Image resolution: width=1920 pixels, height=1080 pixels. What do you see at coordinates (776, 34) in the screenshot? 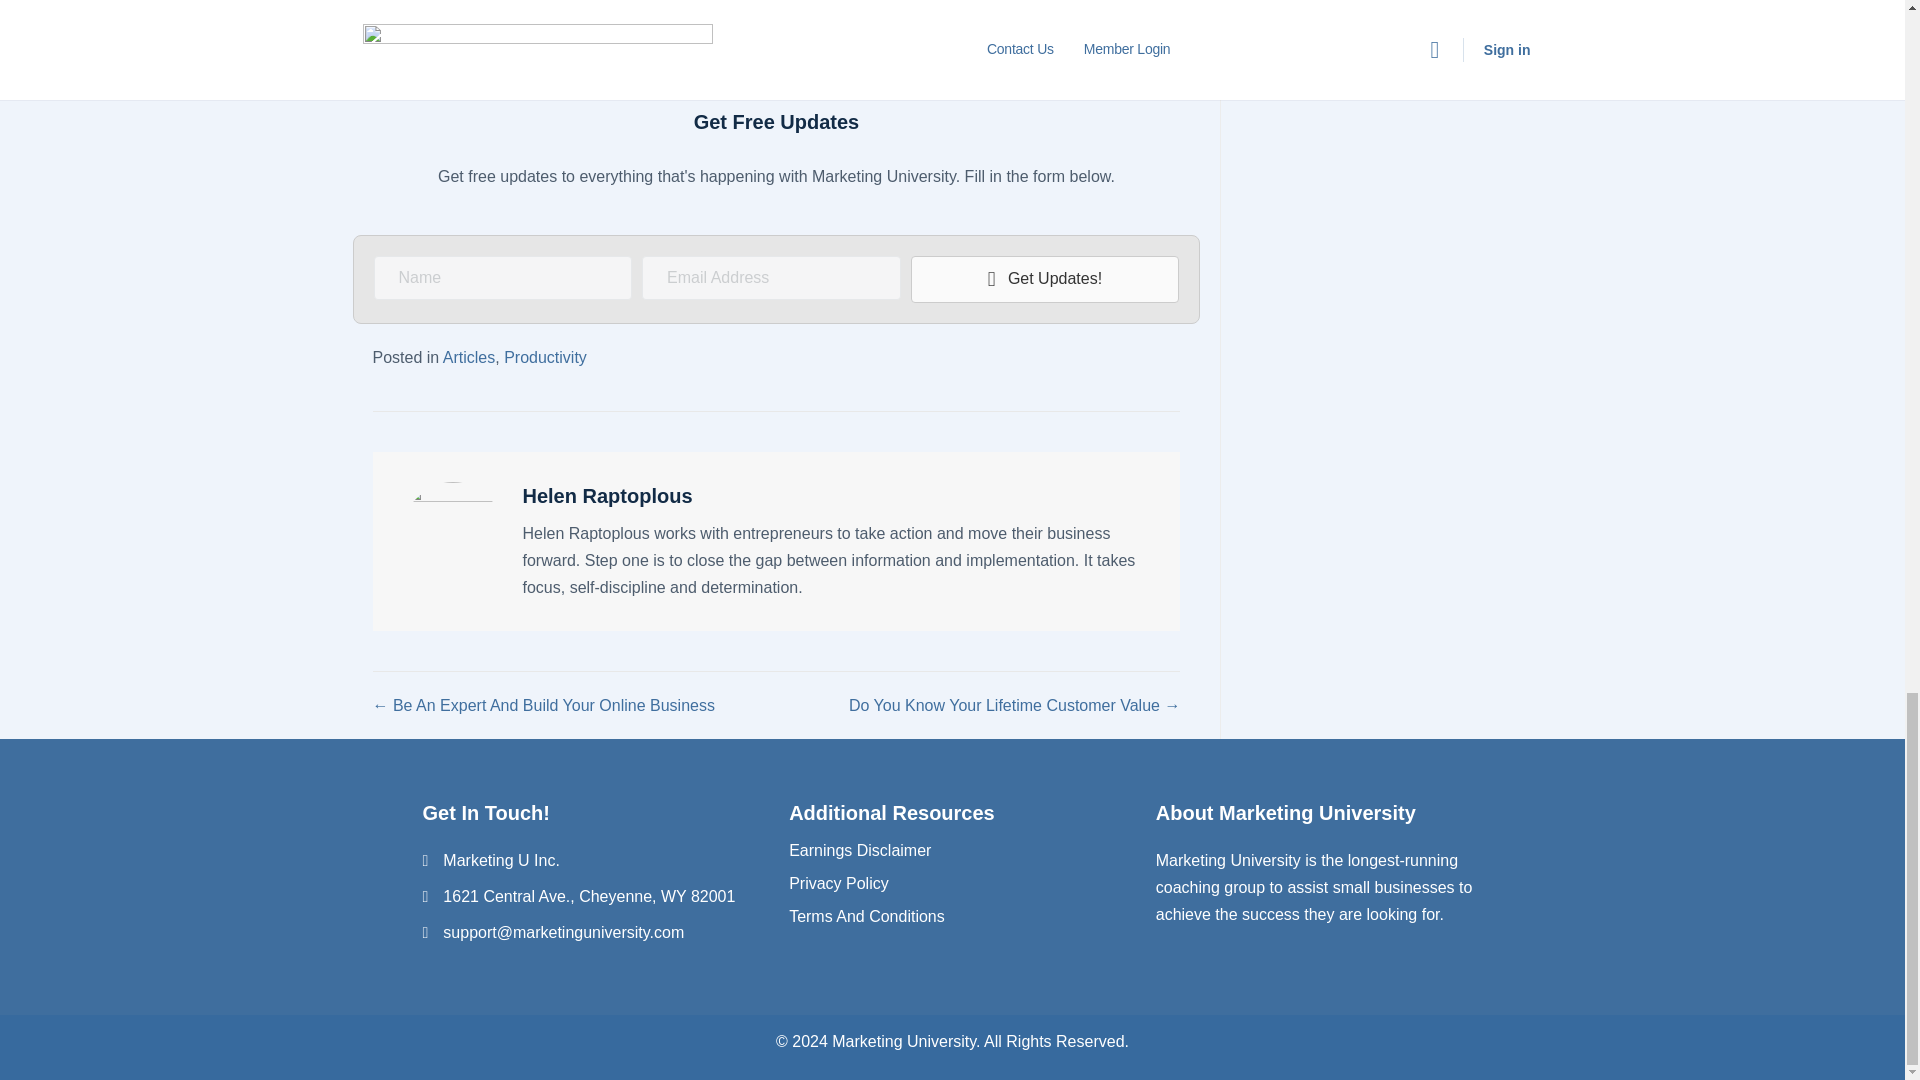
I see `Facebook Landscape` at bounding box center [776, 34].